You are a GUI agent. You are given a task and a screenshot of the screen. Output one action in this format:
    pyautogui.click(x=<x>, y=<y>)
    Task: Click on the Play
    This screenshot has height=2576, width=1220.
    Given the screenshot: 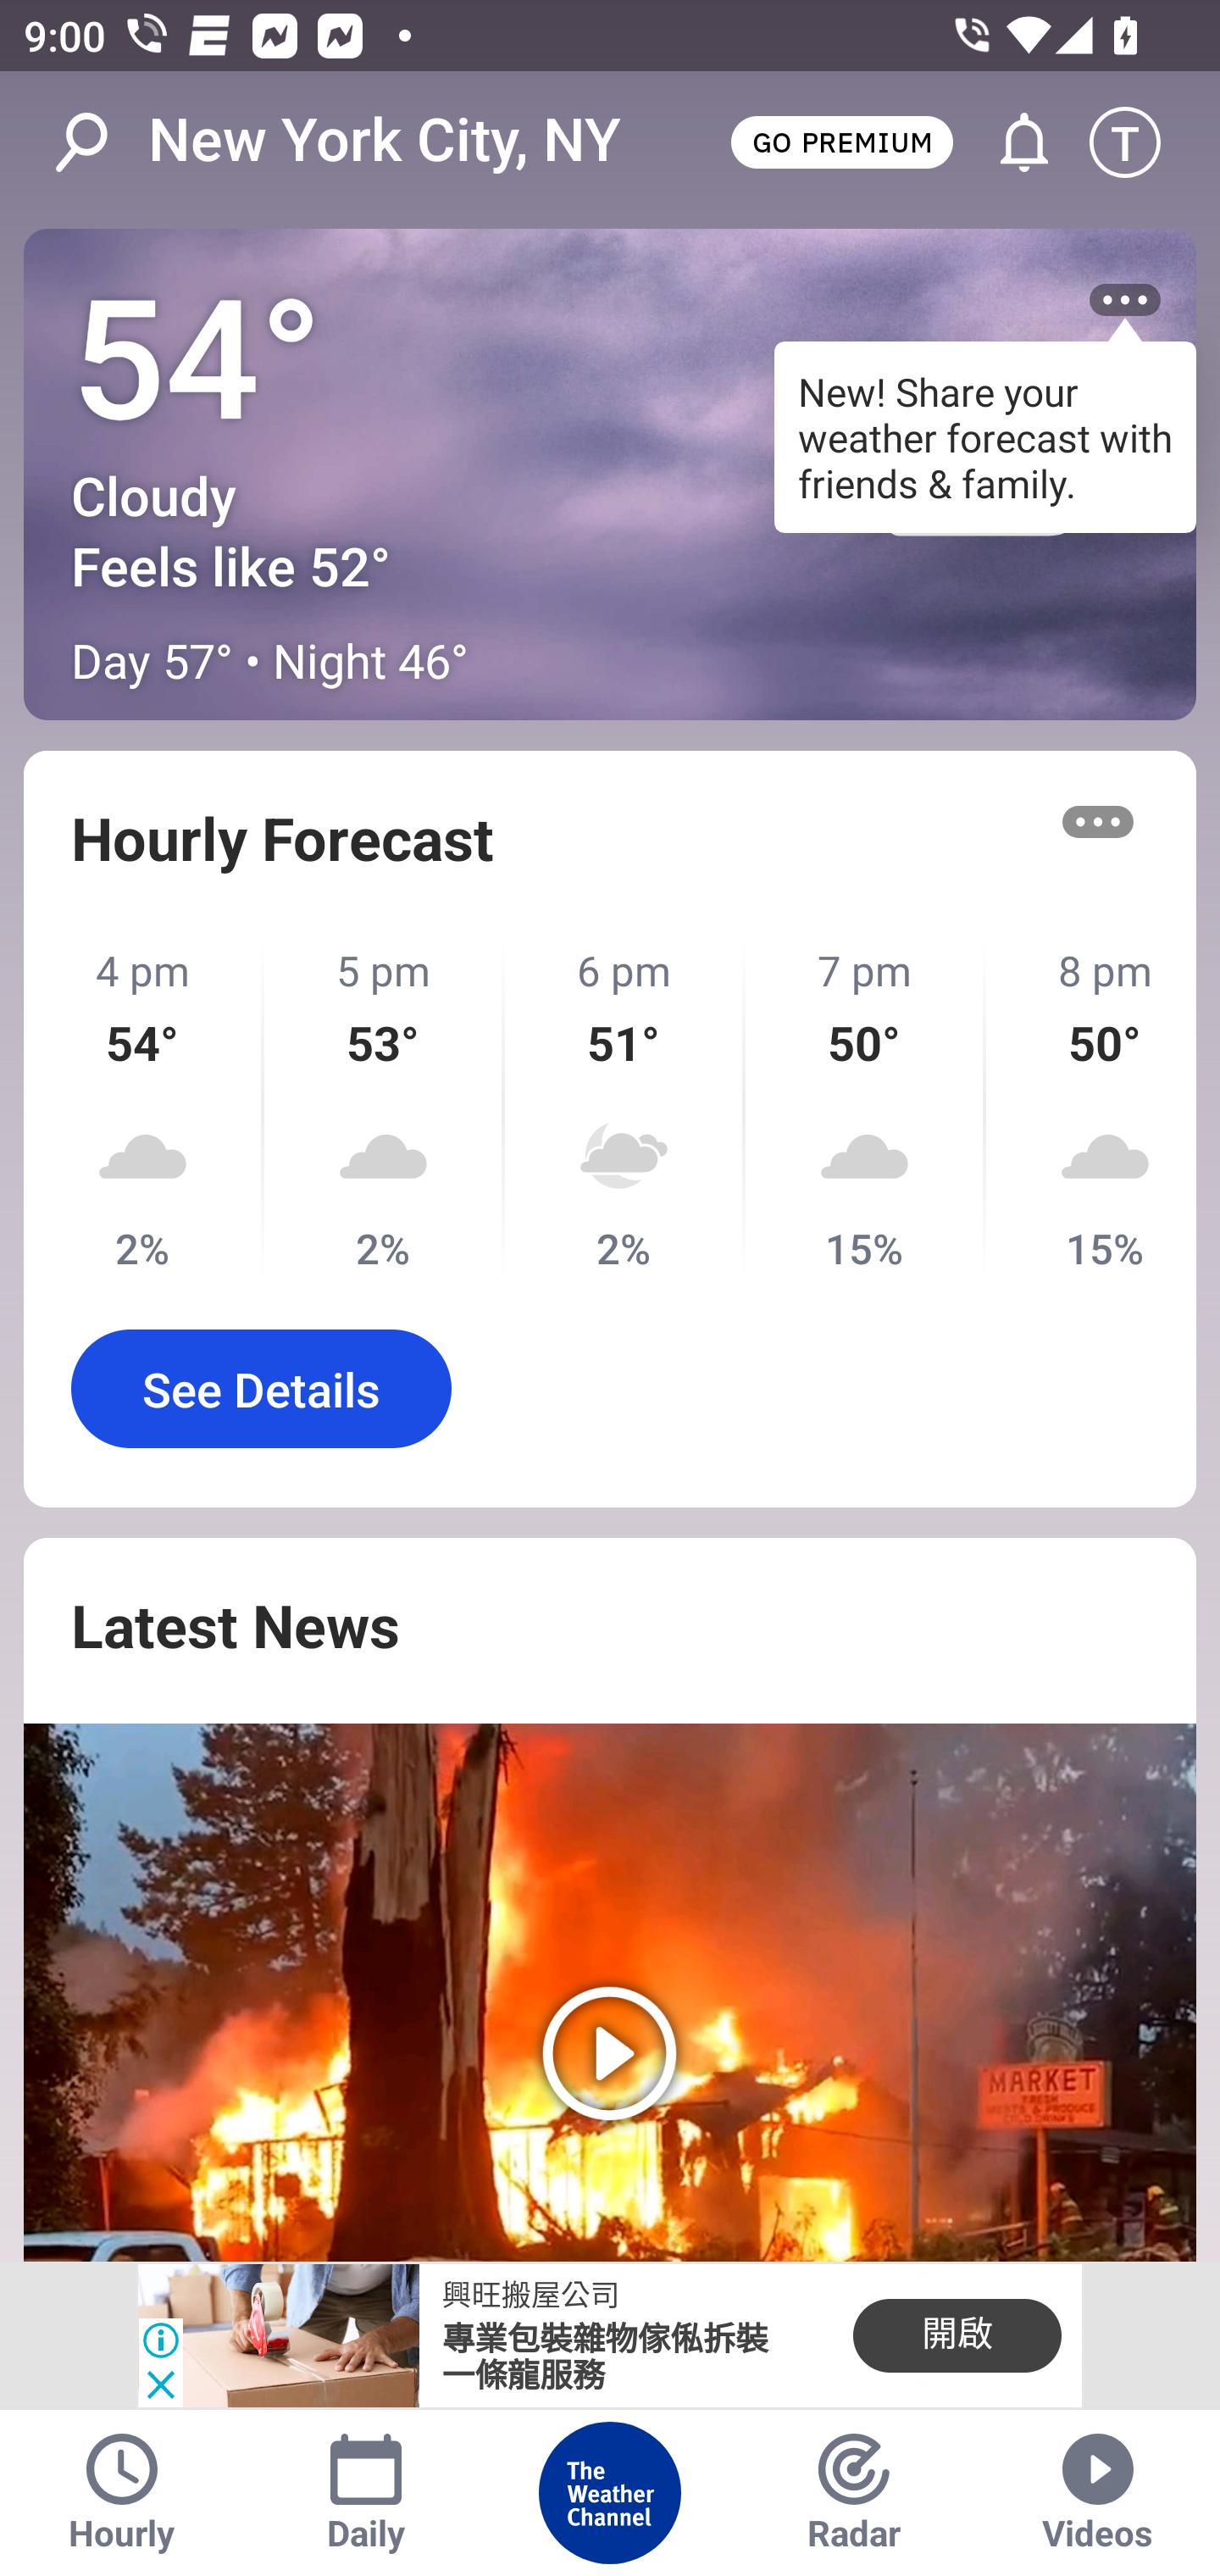 What is the action you would take?
    pyautogui.click(x=610, y=1992)
    